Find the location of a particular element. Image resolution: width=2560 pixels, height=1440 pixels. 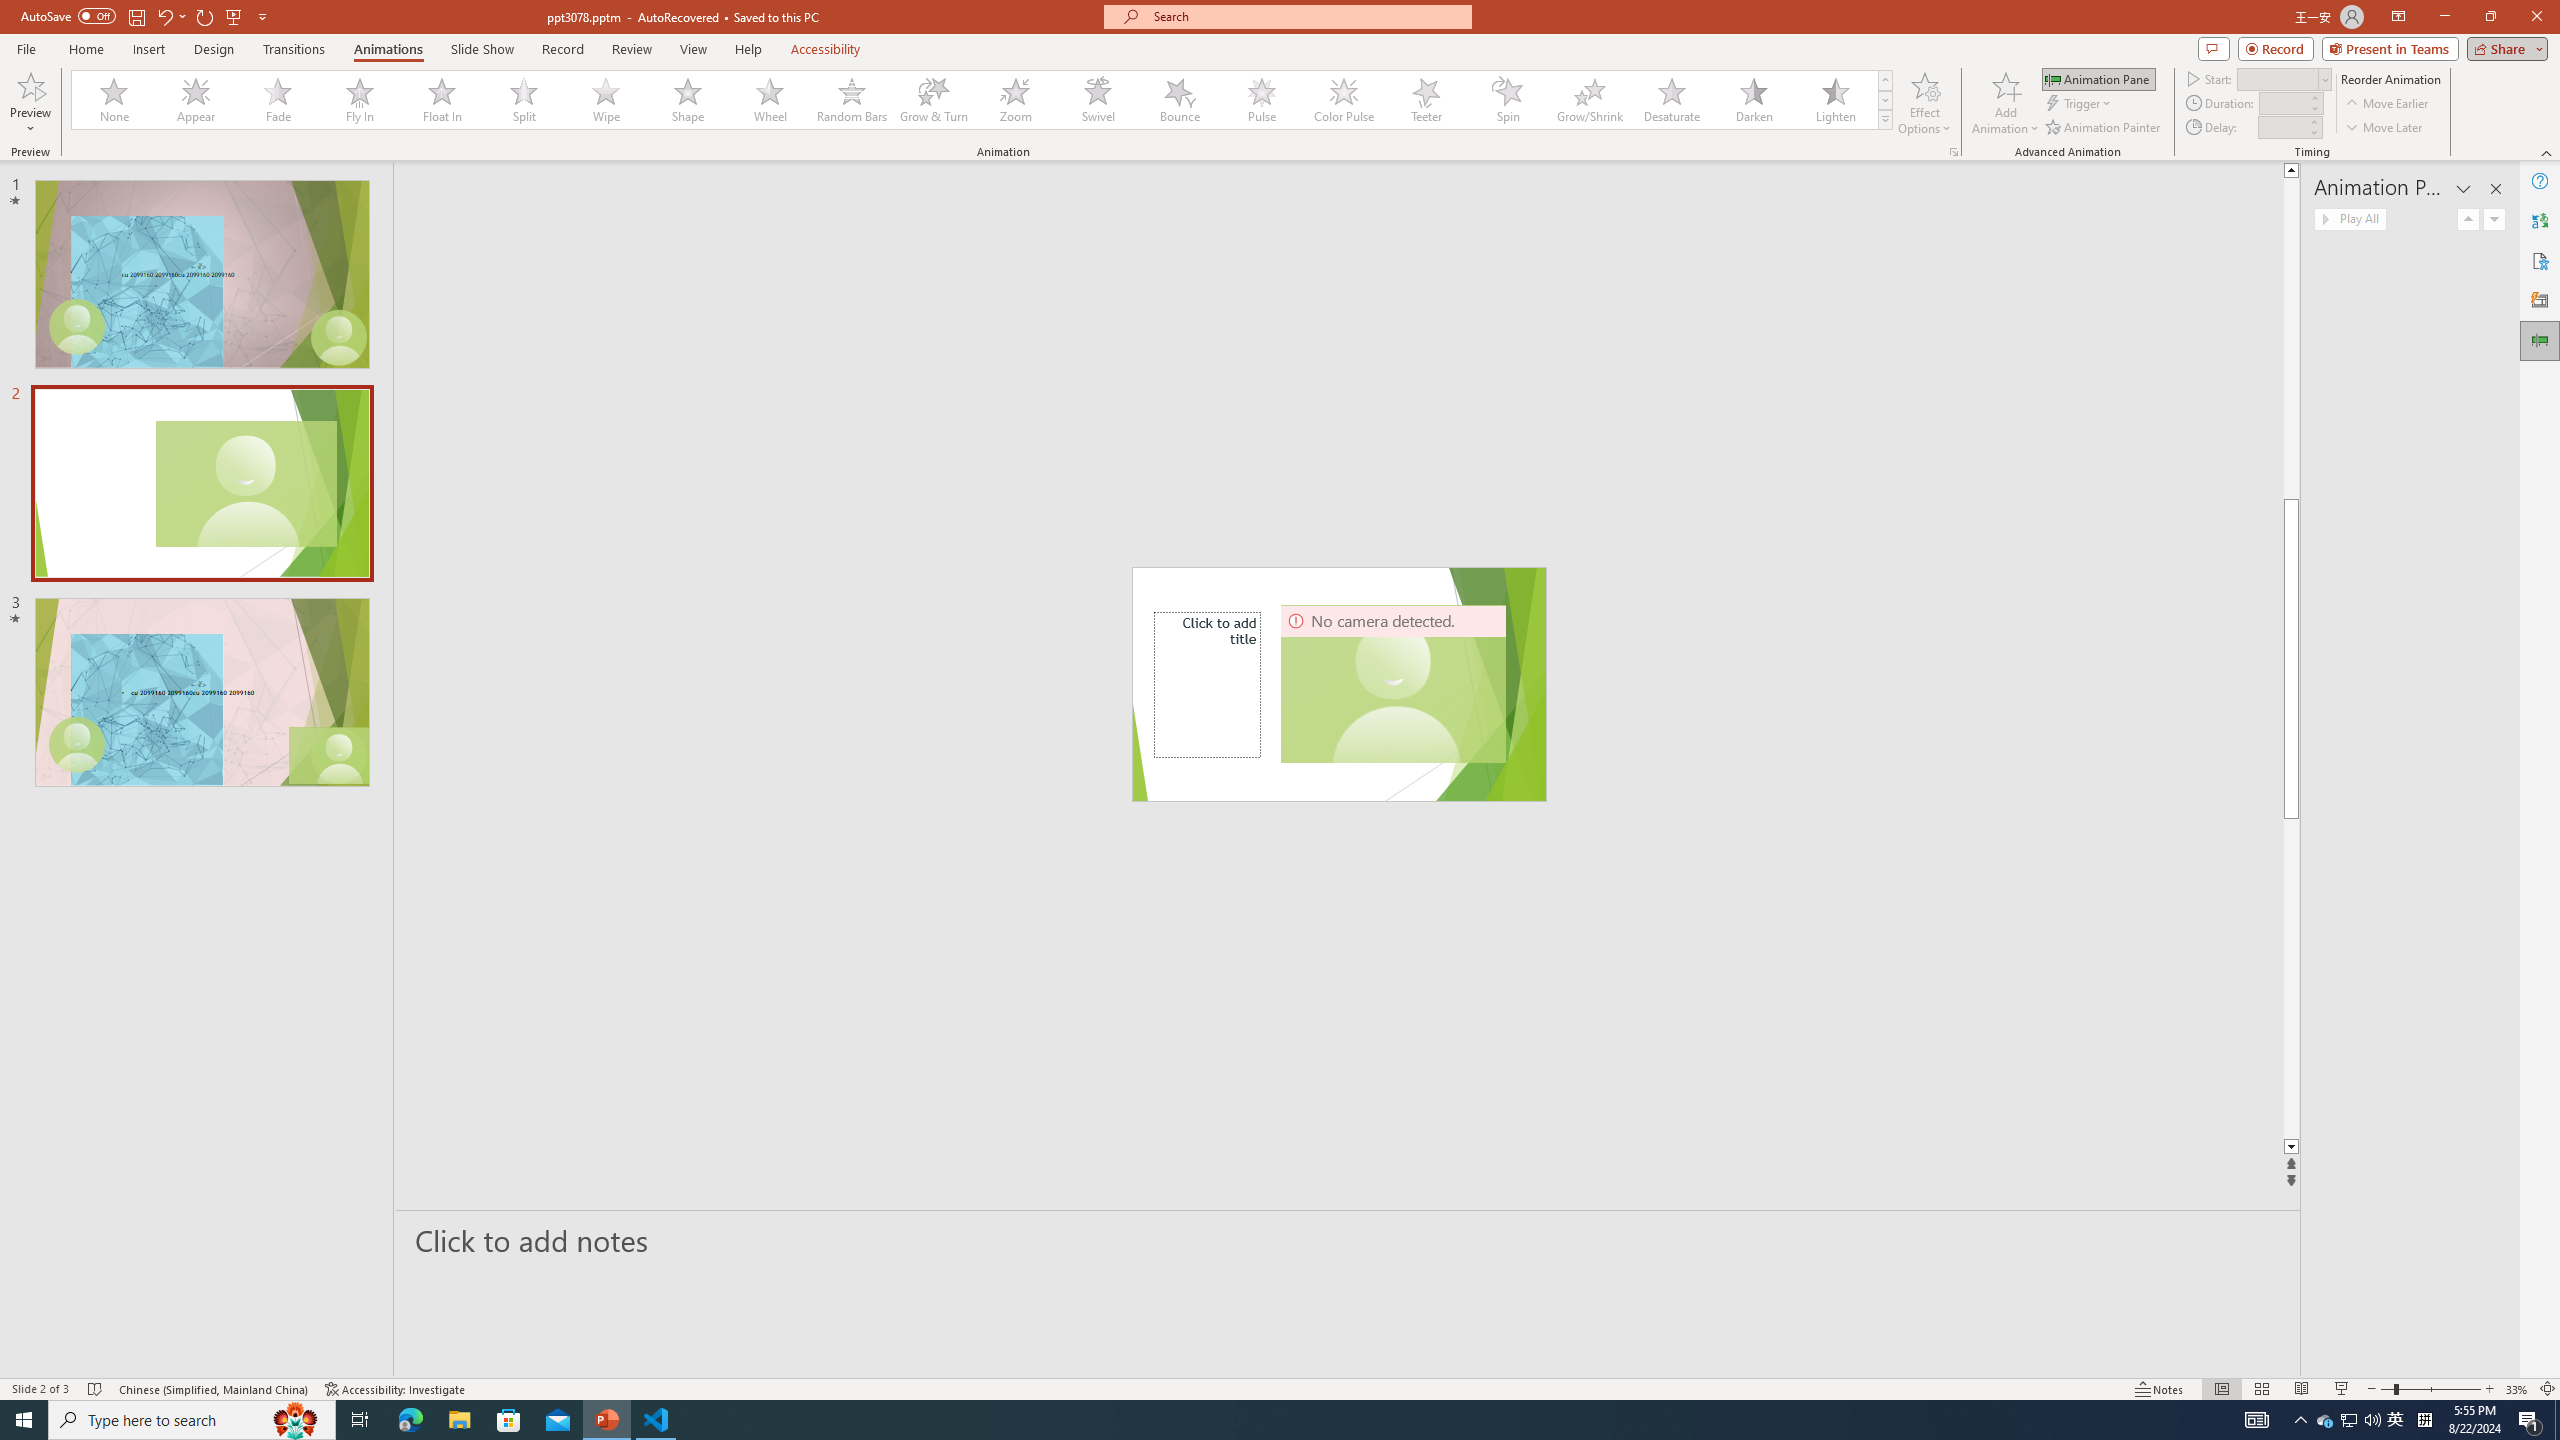

Color Pulse is located at coordinates (1344, 100).